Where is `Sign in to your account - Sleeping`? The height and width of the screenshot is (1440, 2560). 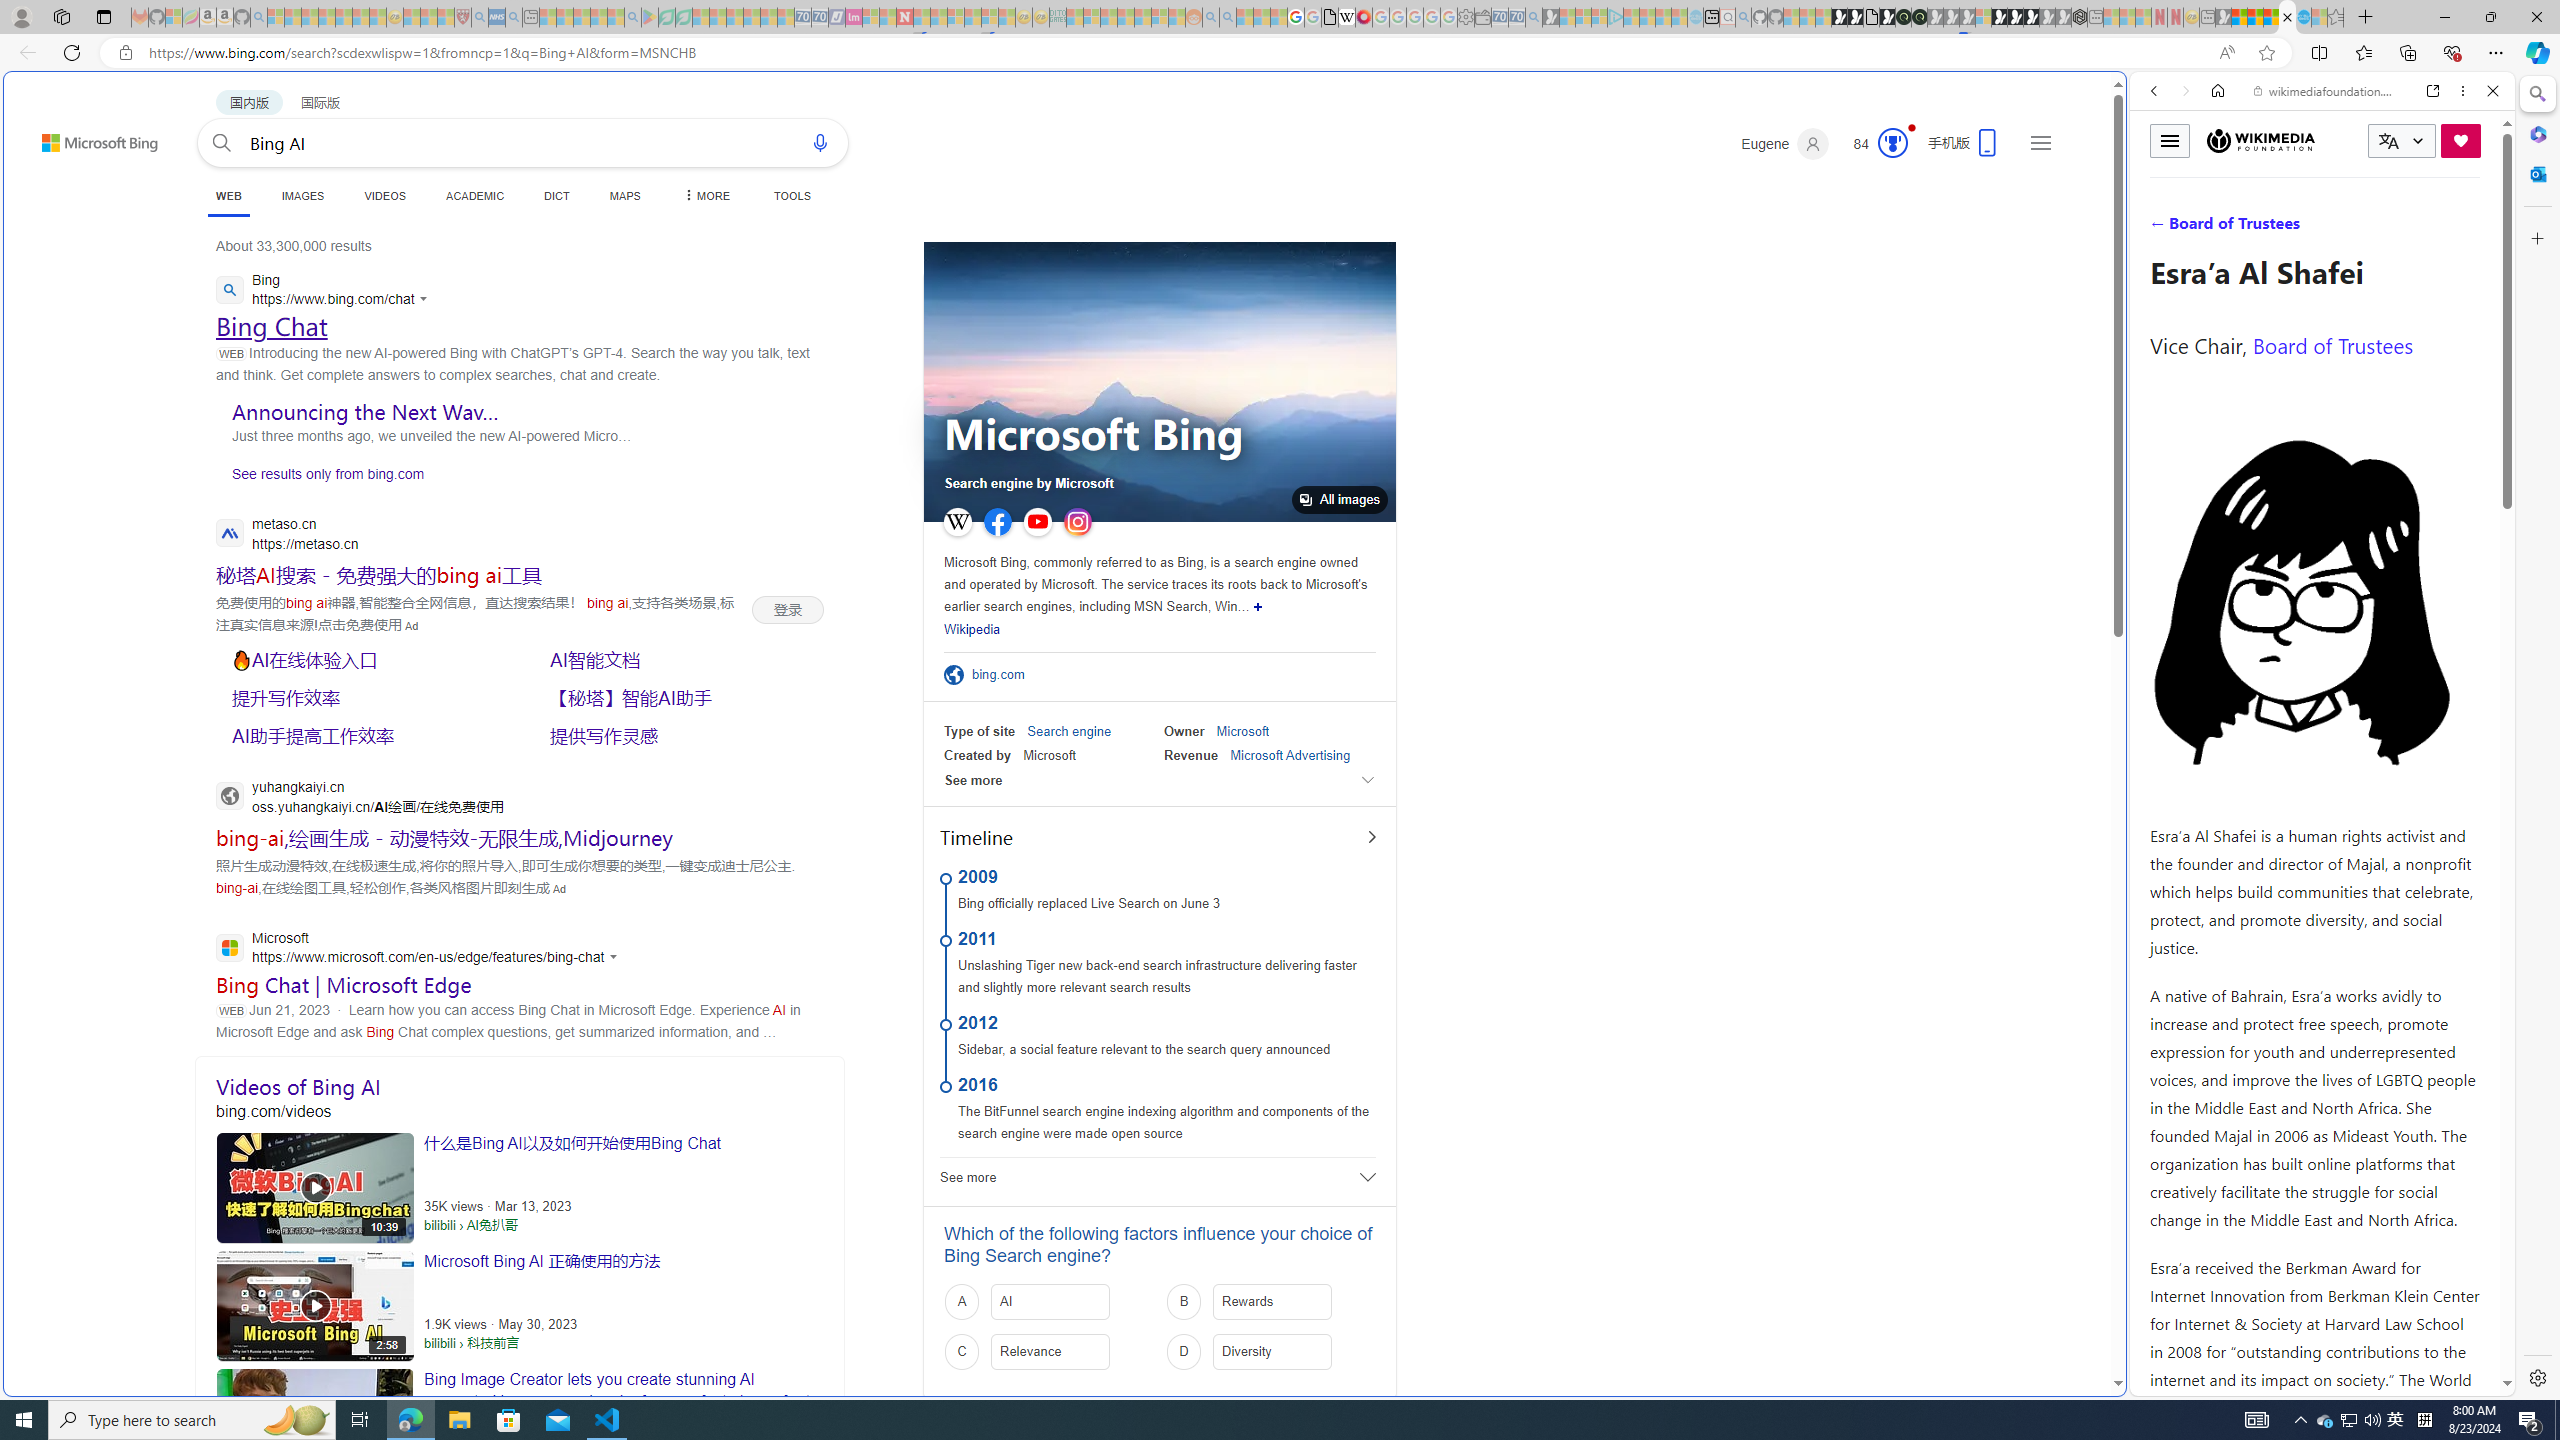
Sign in to your account - Sleeping is located at coordinates (1982, 17).